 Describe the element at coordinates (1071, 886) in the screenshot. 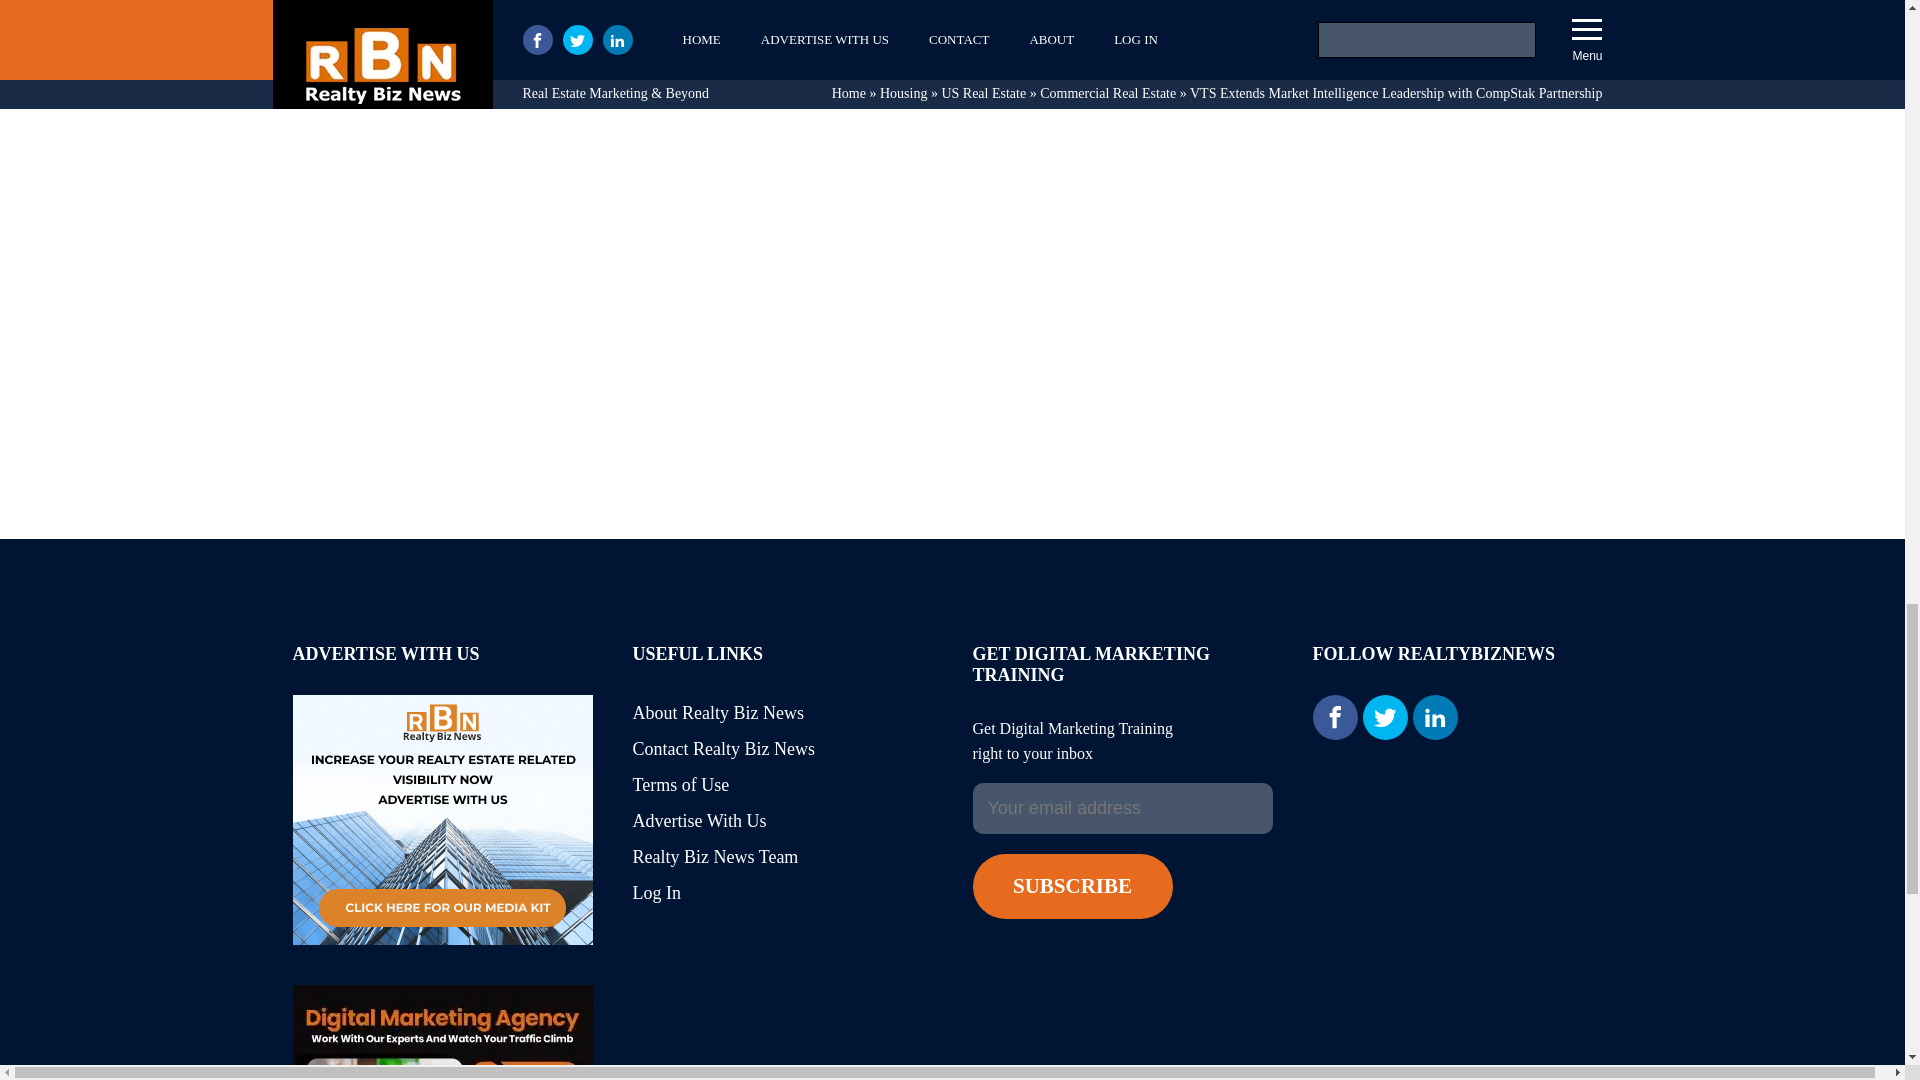

I see `Subscribe` at that location.